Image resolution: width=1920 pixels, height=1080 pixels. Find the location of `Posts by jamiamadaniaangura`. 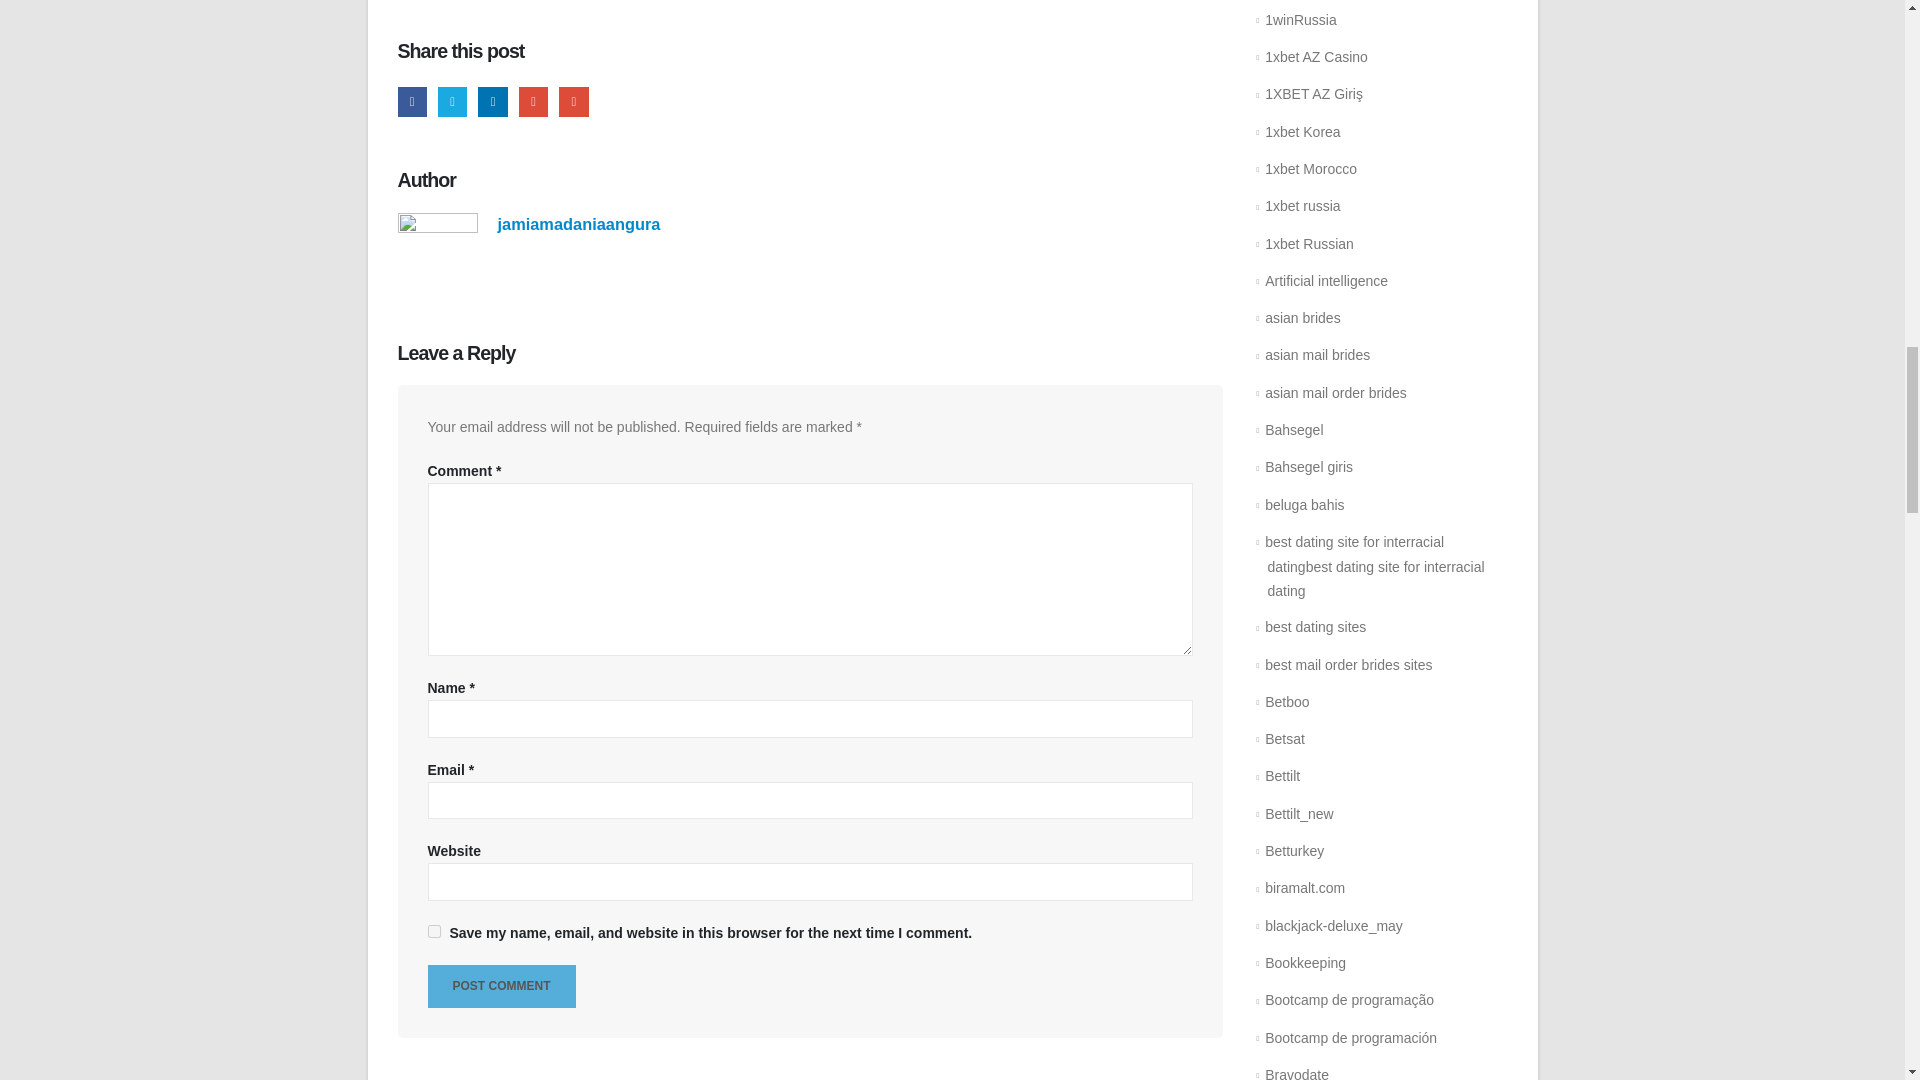

Posts by jamiamadaniaangura is located at coordinates (578, 224).